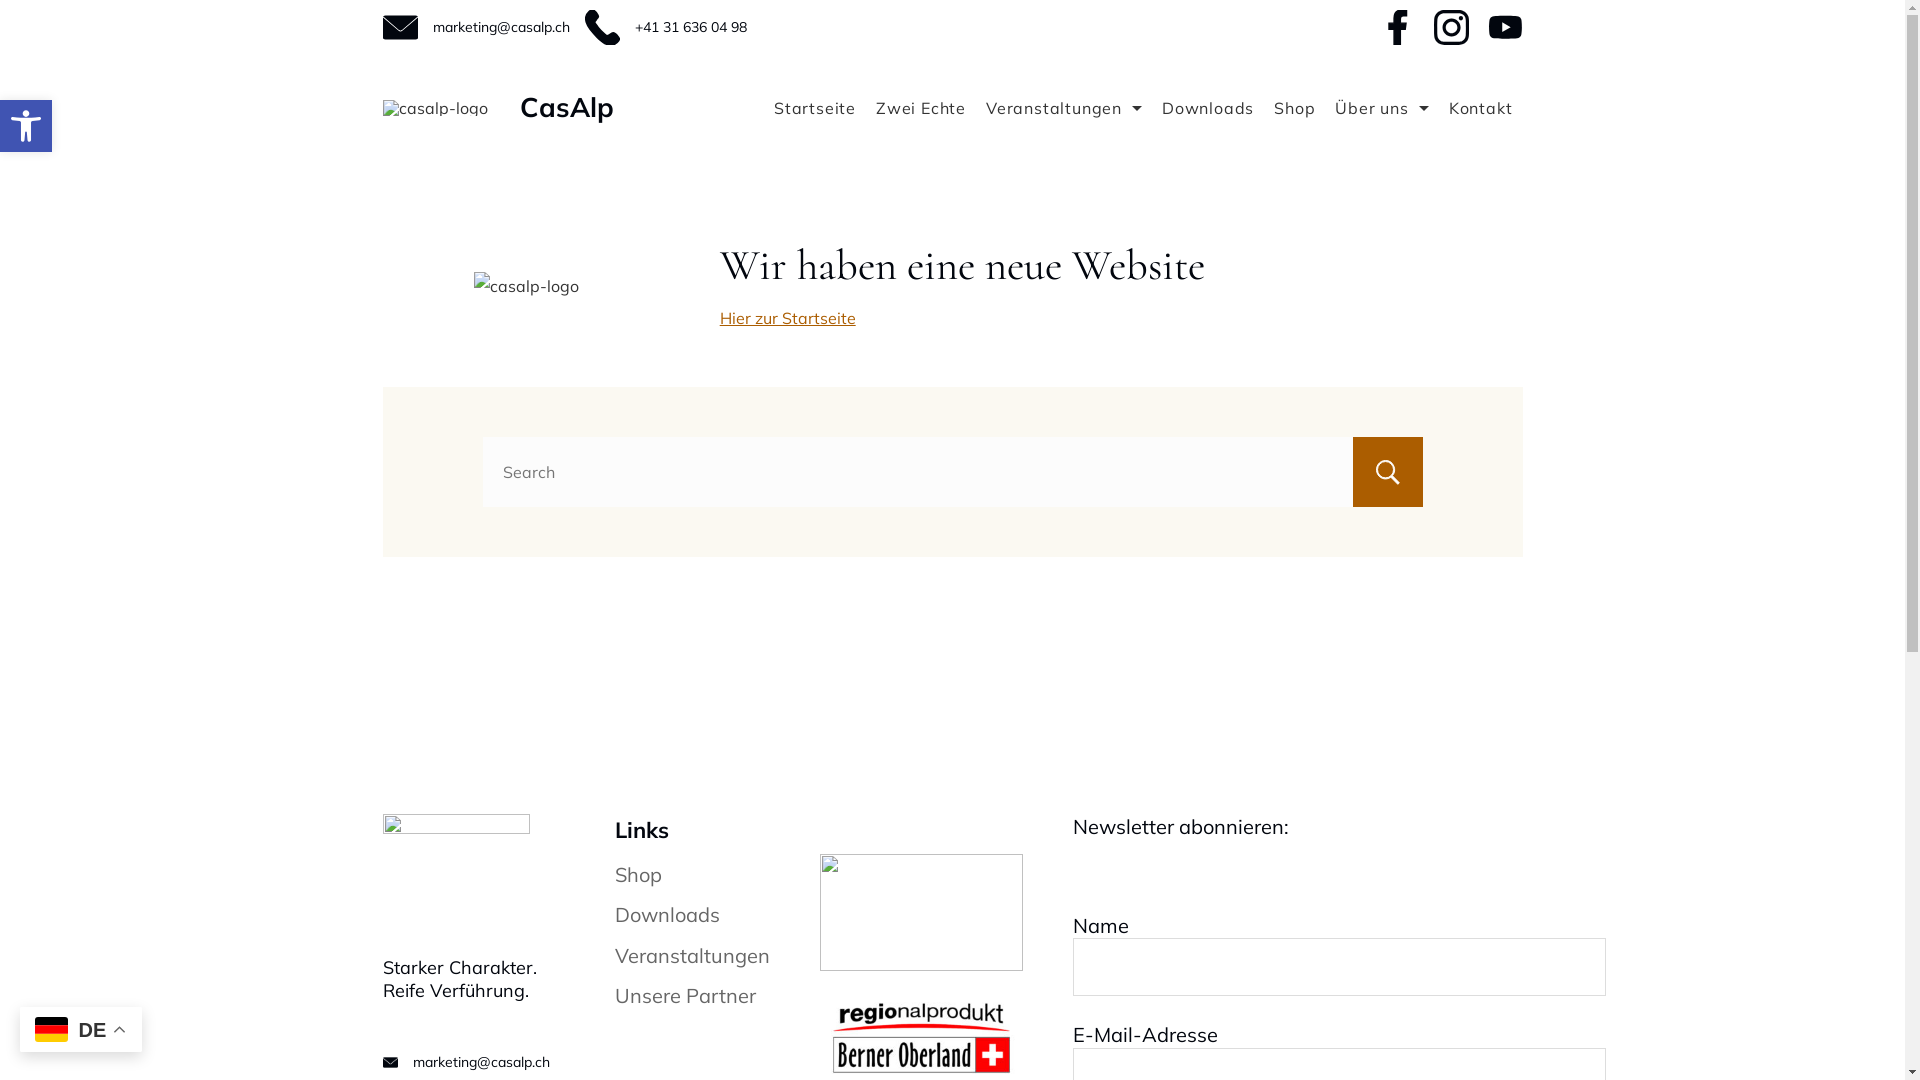 The width and height of the screenshot is (1920, 1080). Describe the element at coordinates (684, 996) in the screenshot. I see `Unsere Partner` at that location.